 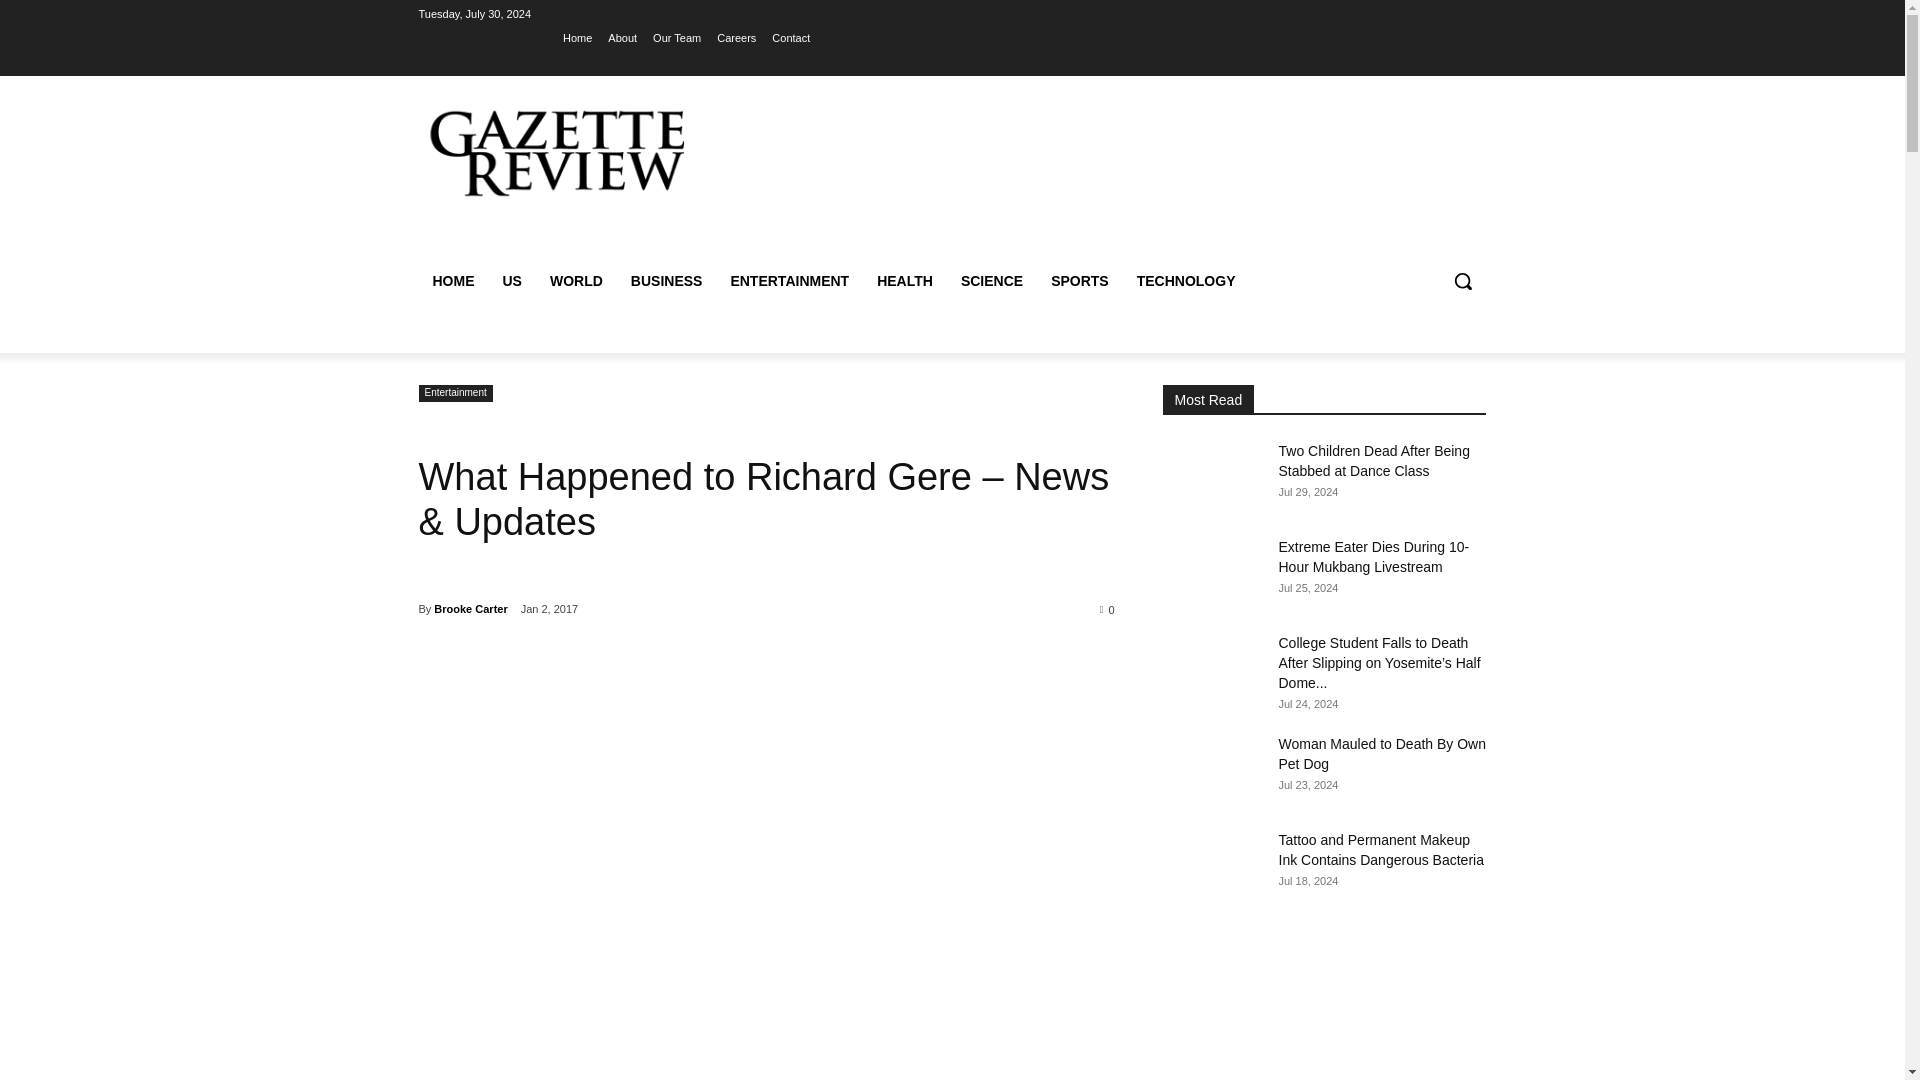 I want to click on ENTERTAINMENT, so click(x=789, y=280).